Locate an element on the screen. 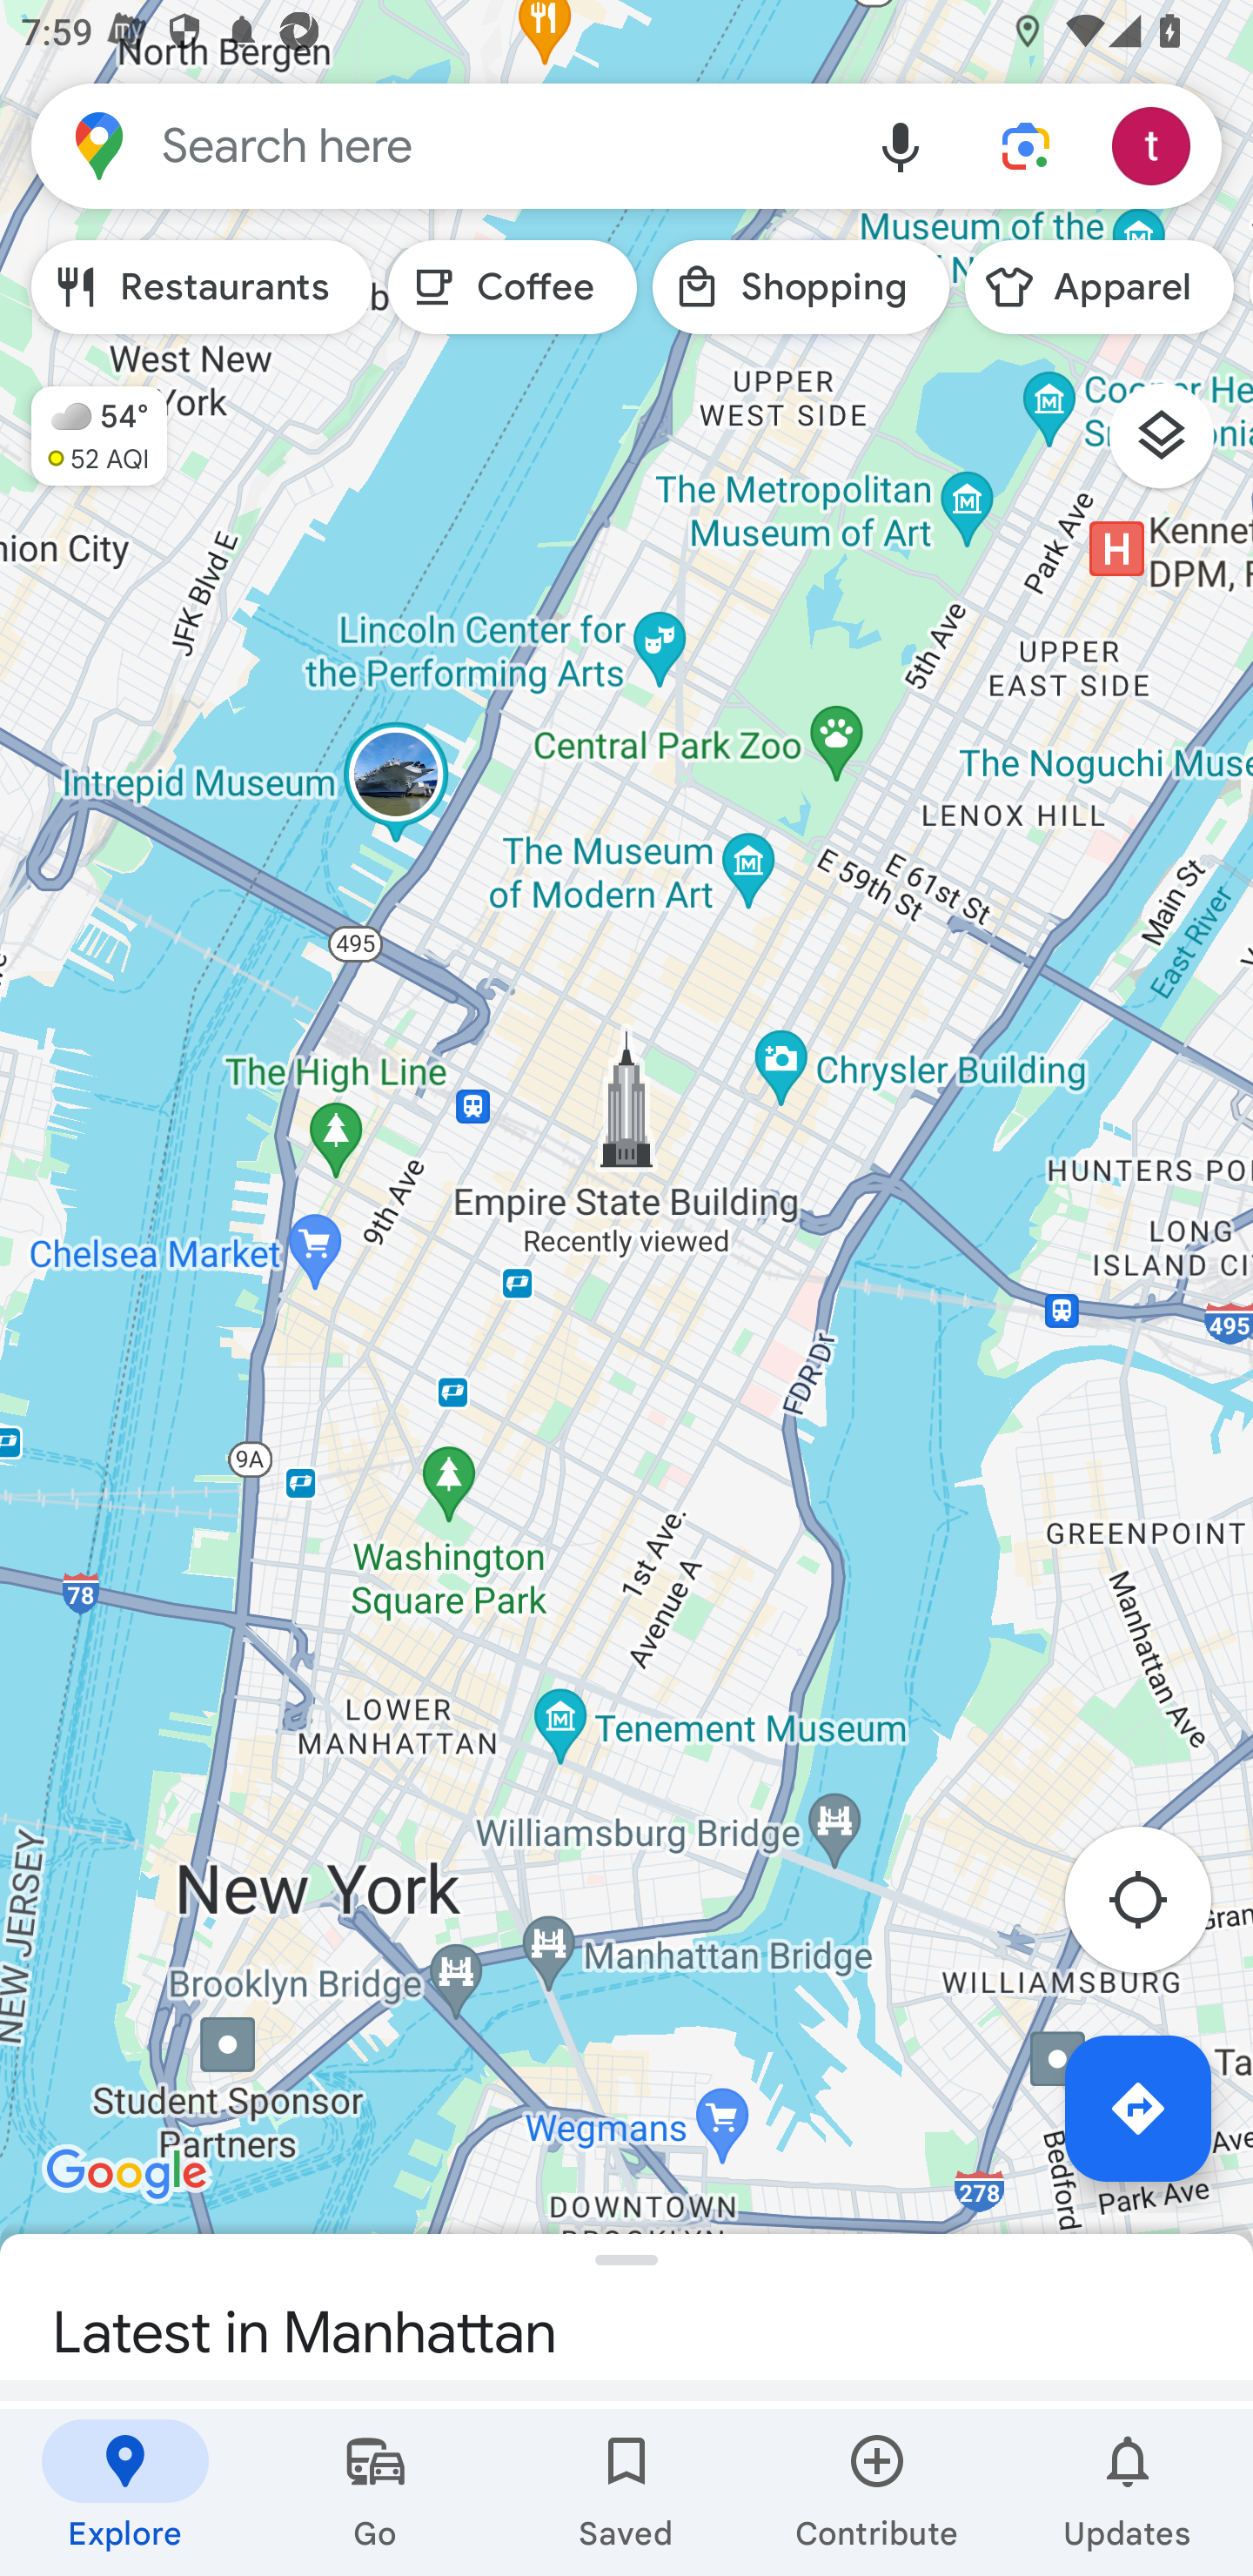 The image size is (1253, 2576). Cloudy, 54°, Moderate, 52 AQI 54° 52 AQI is located at coordinates (84, 423).